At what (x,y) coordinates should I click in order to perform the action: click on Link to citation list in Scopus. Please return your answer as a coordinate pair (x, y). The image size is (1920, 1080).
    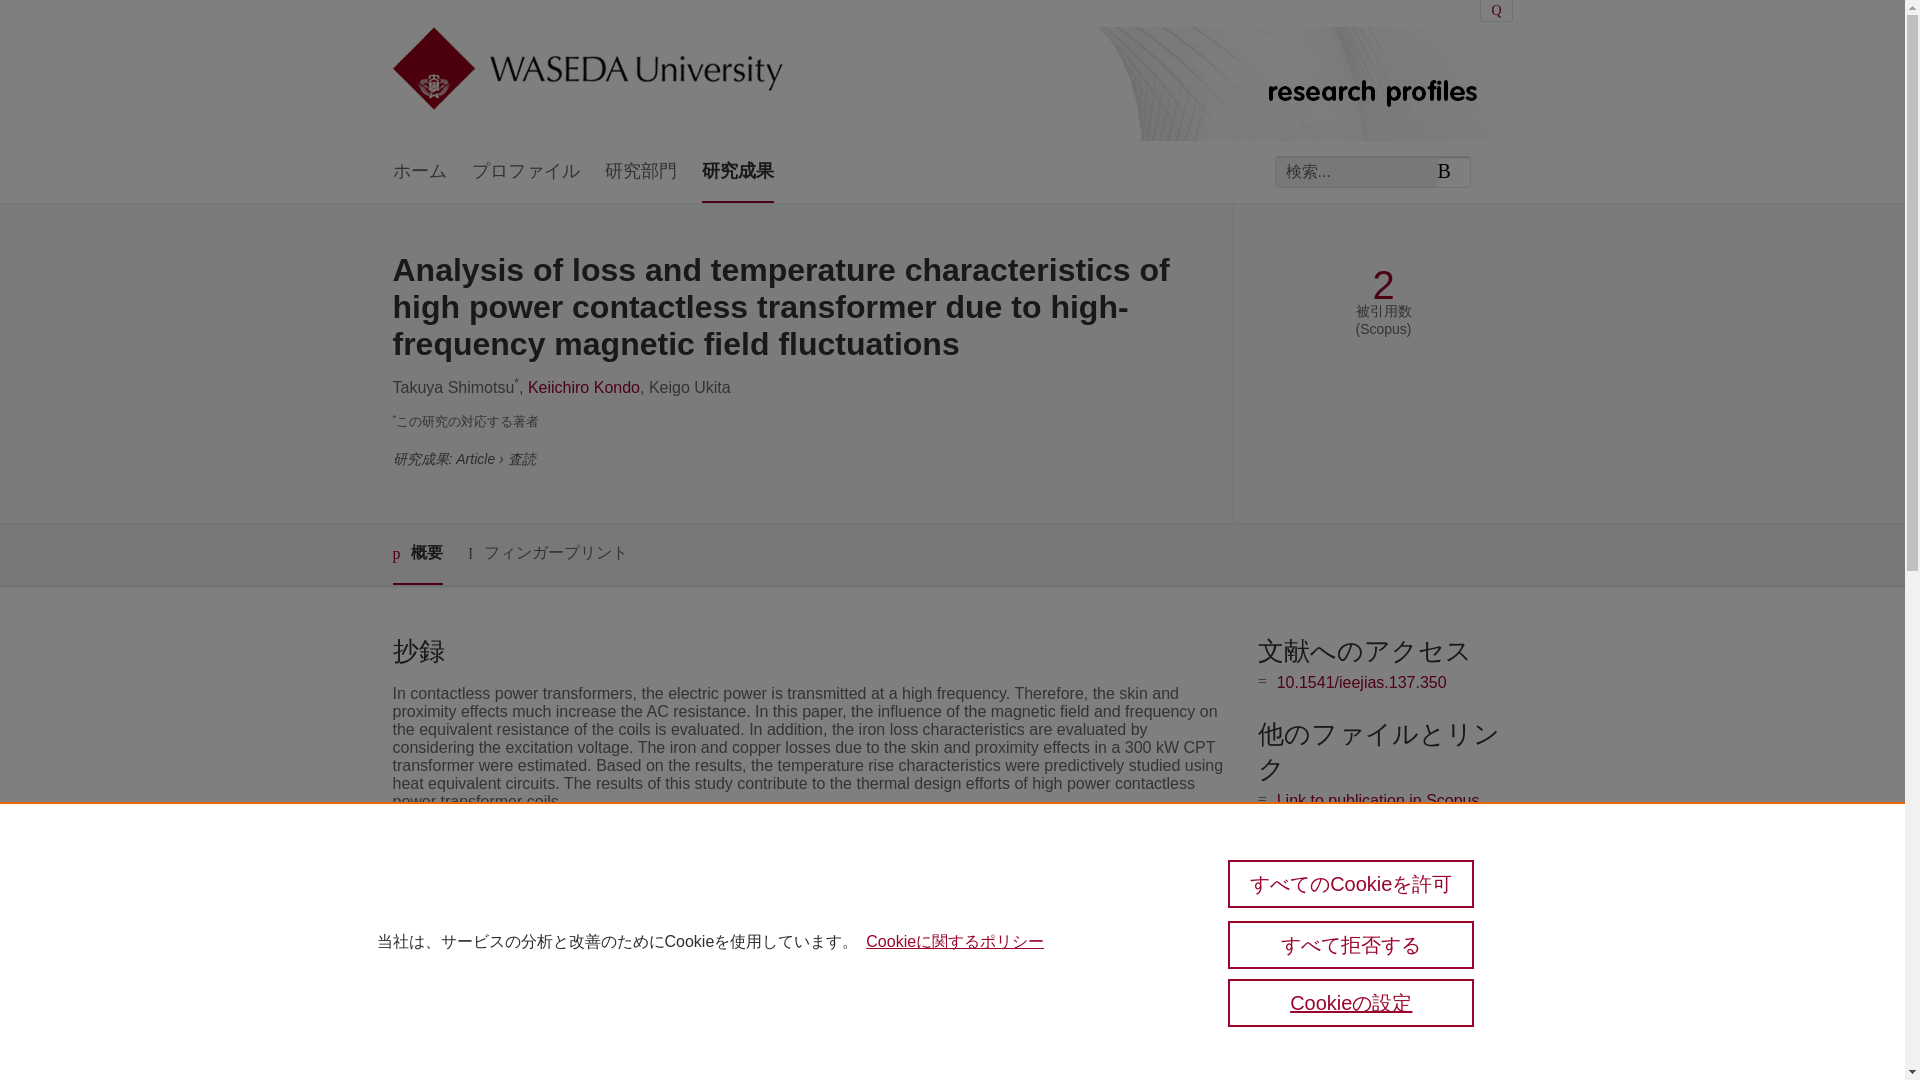
    Looking at the image, I should click on (1377, 834).